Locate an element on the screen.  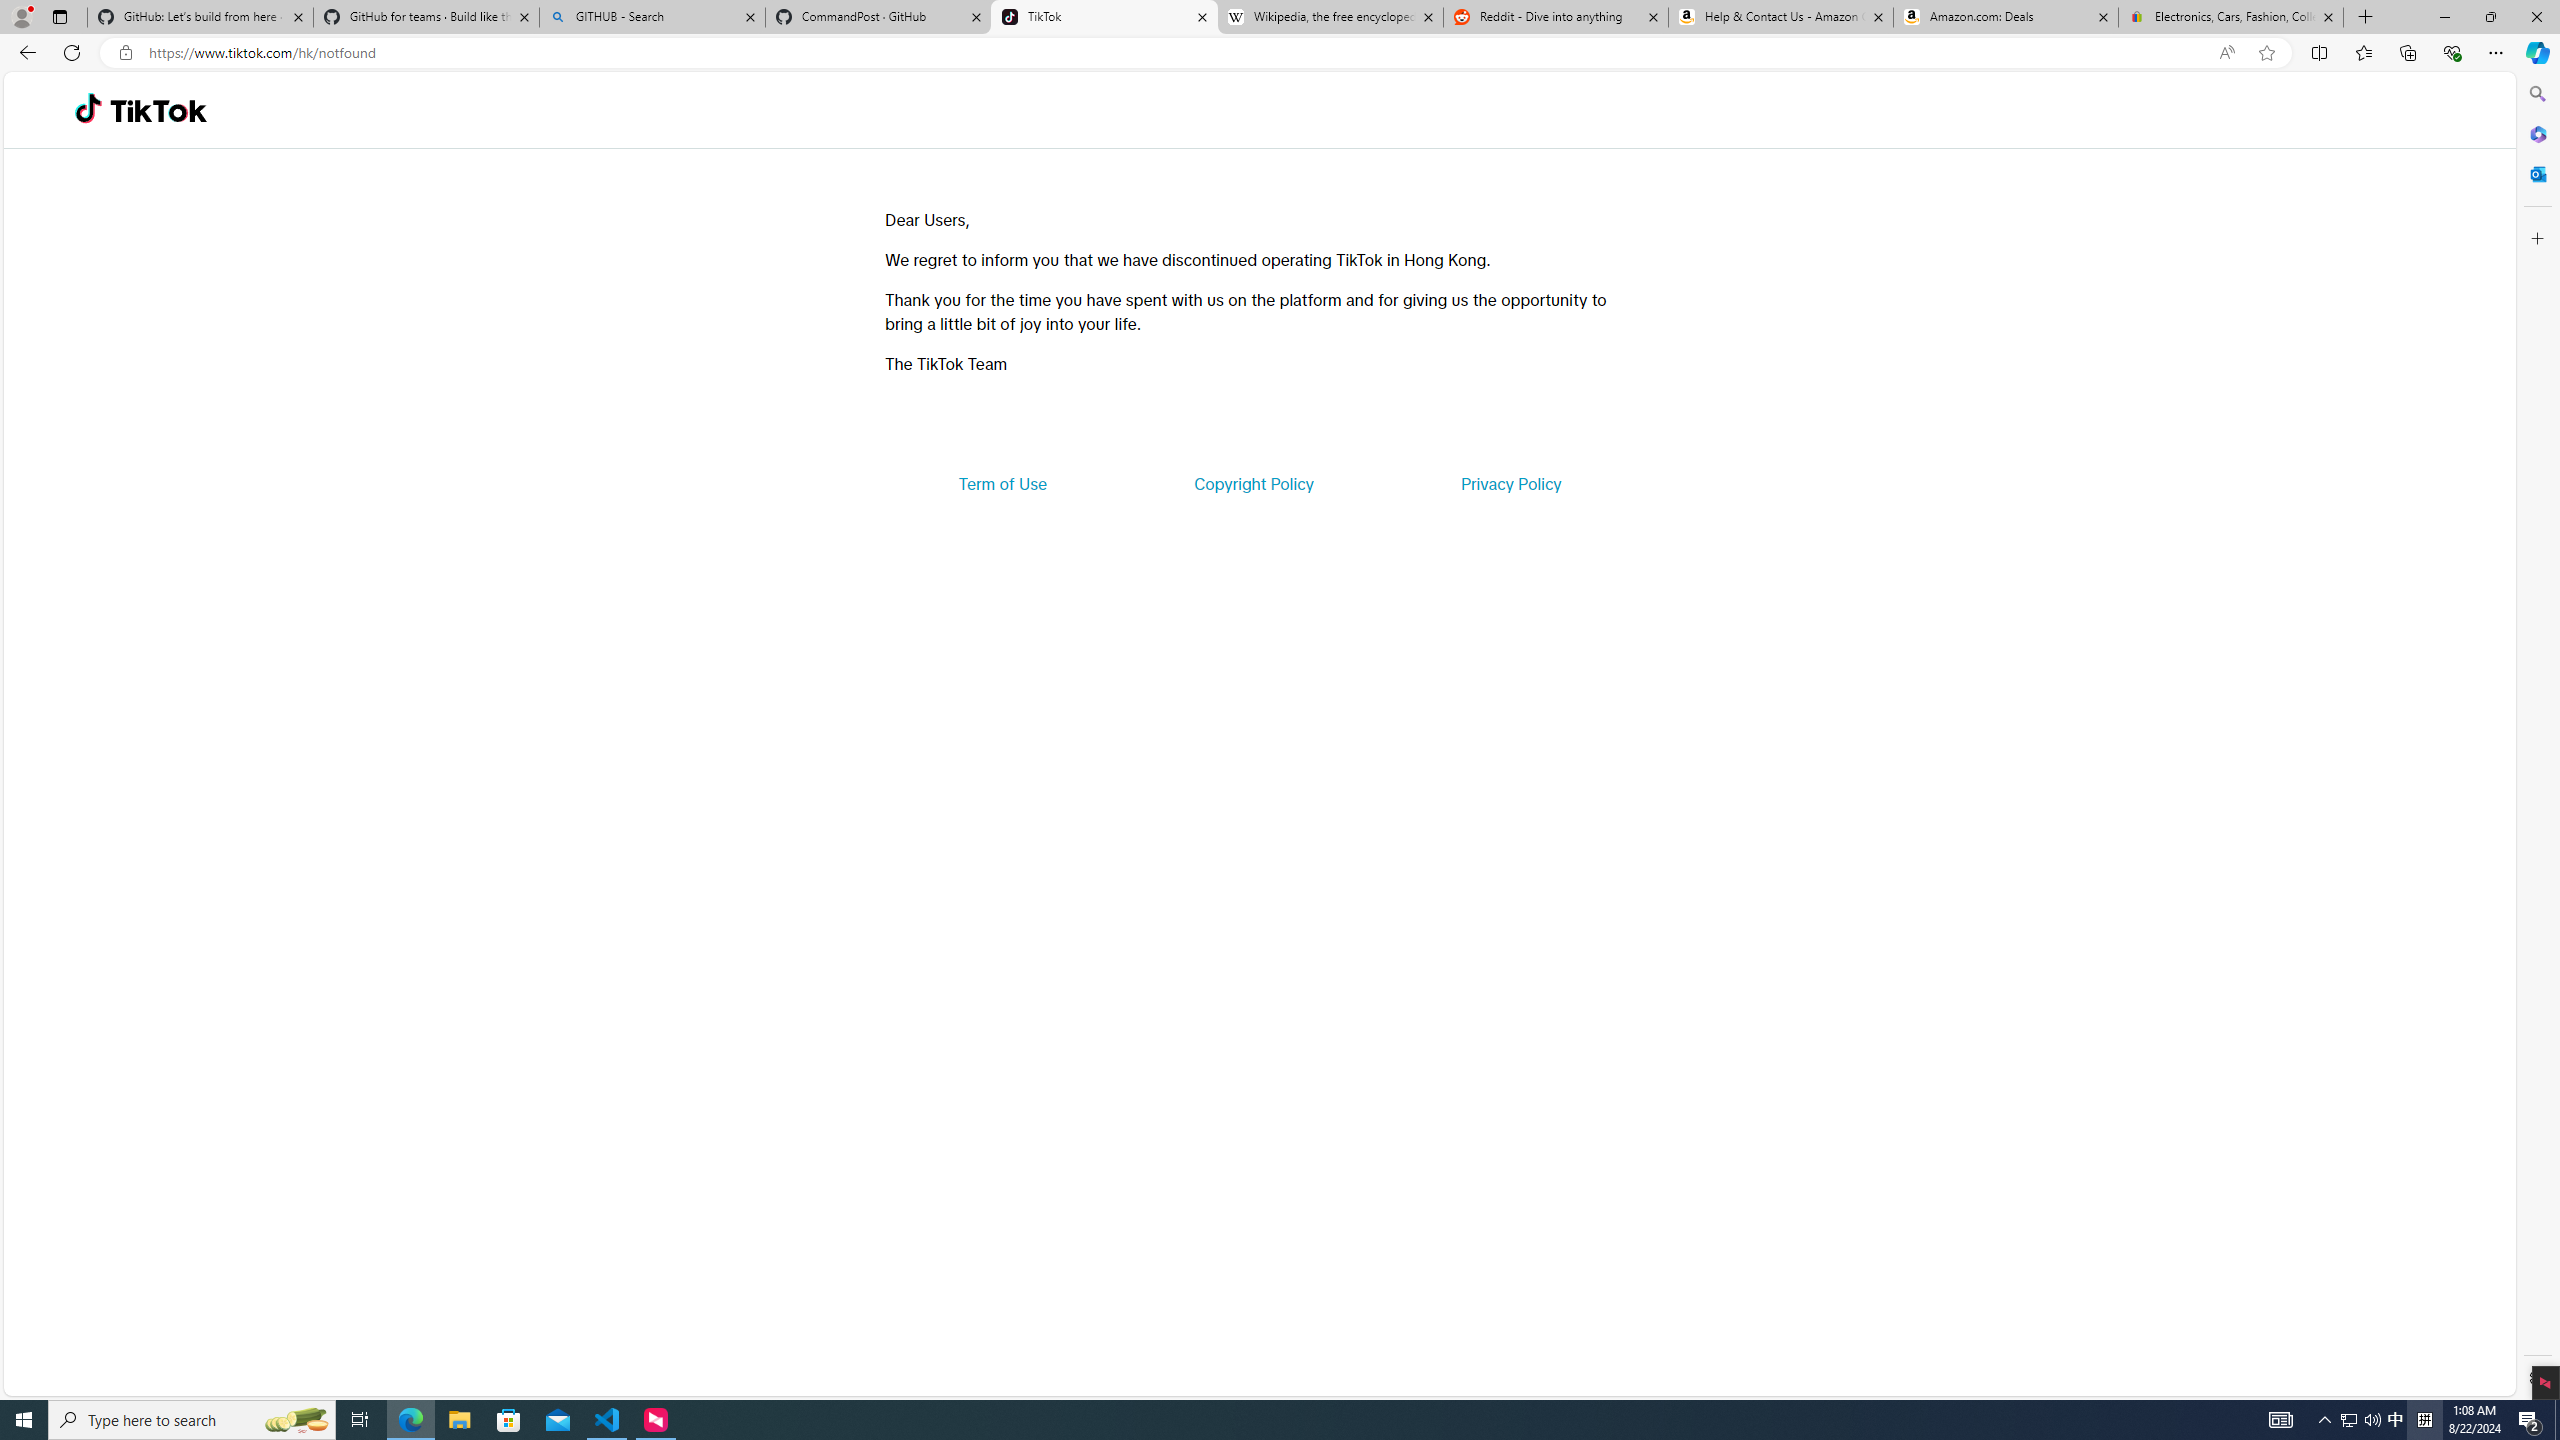
Term of Use is located at coordinates (1002, 484).